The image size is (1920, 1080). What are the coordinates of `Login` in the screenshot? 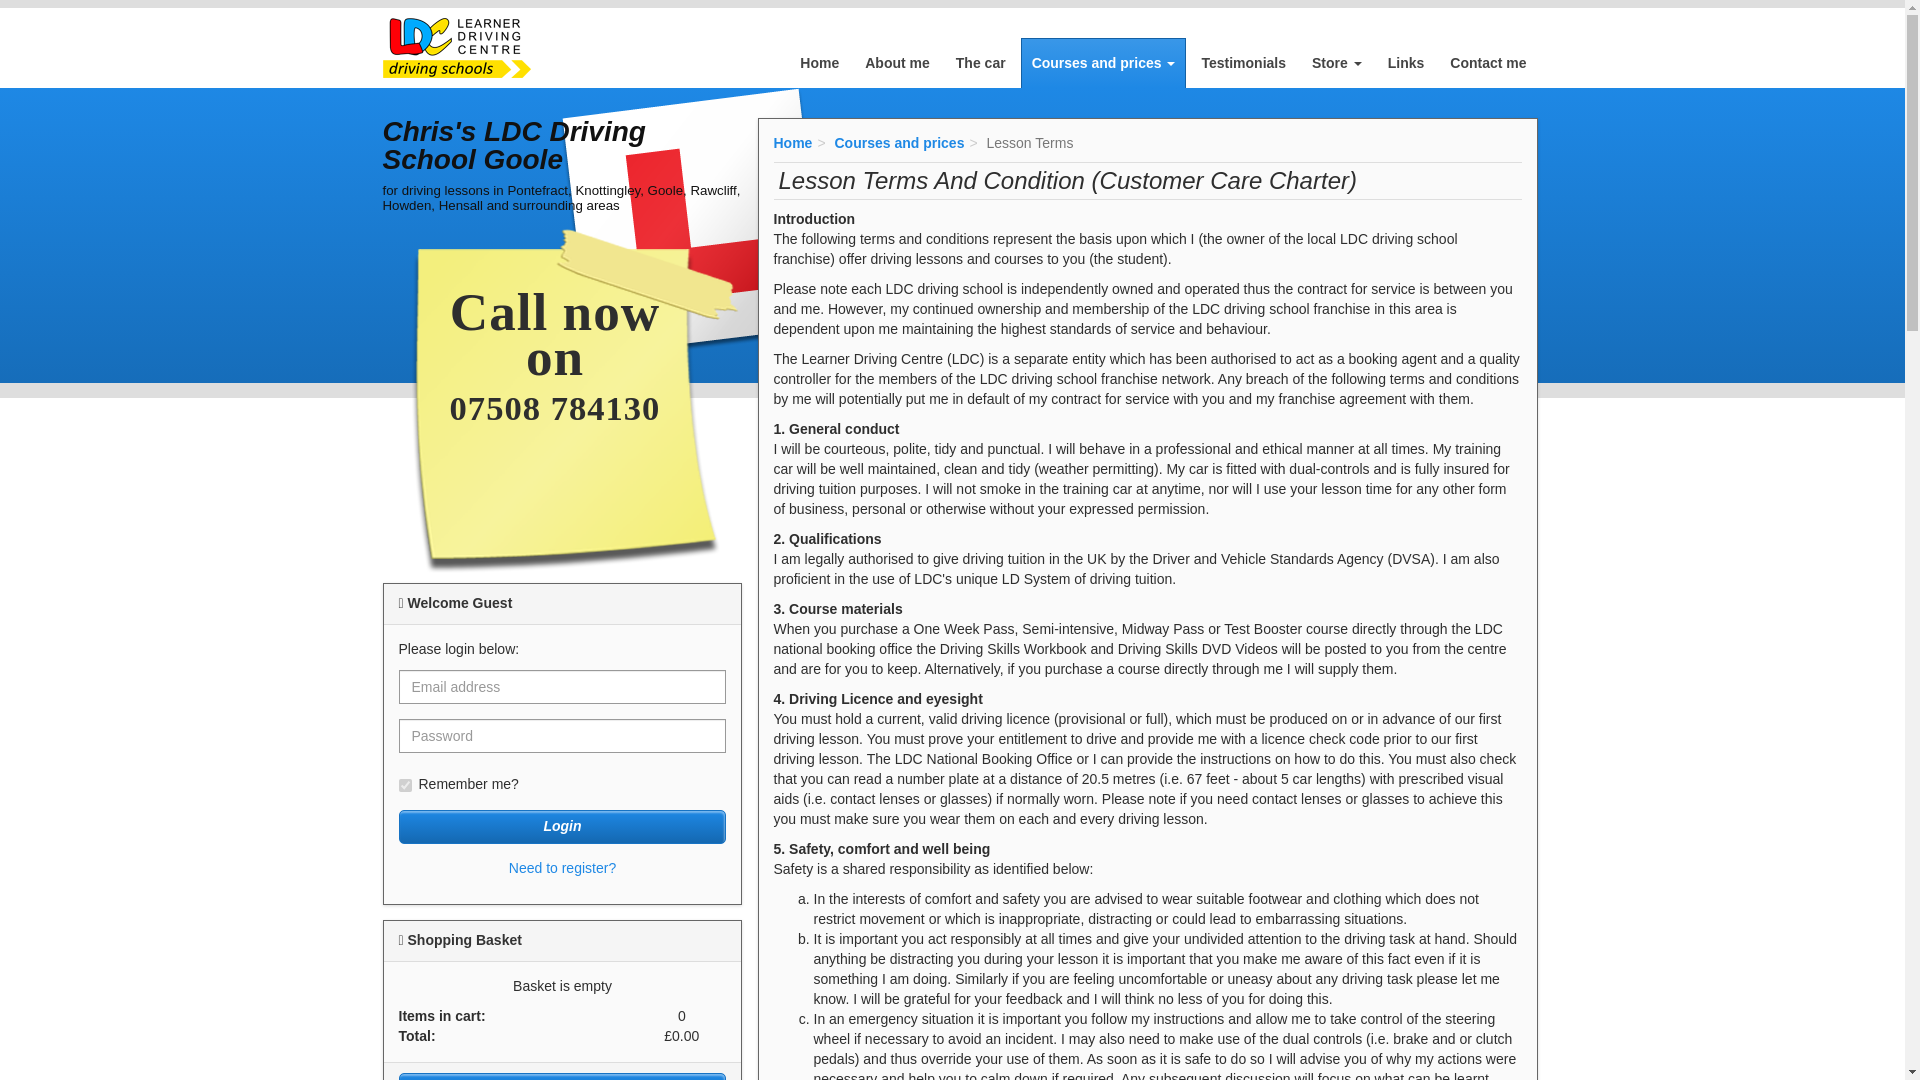 It's located at (561, 826).